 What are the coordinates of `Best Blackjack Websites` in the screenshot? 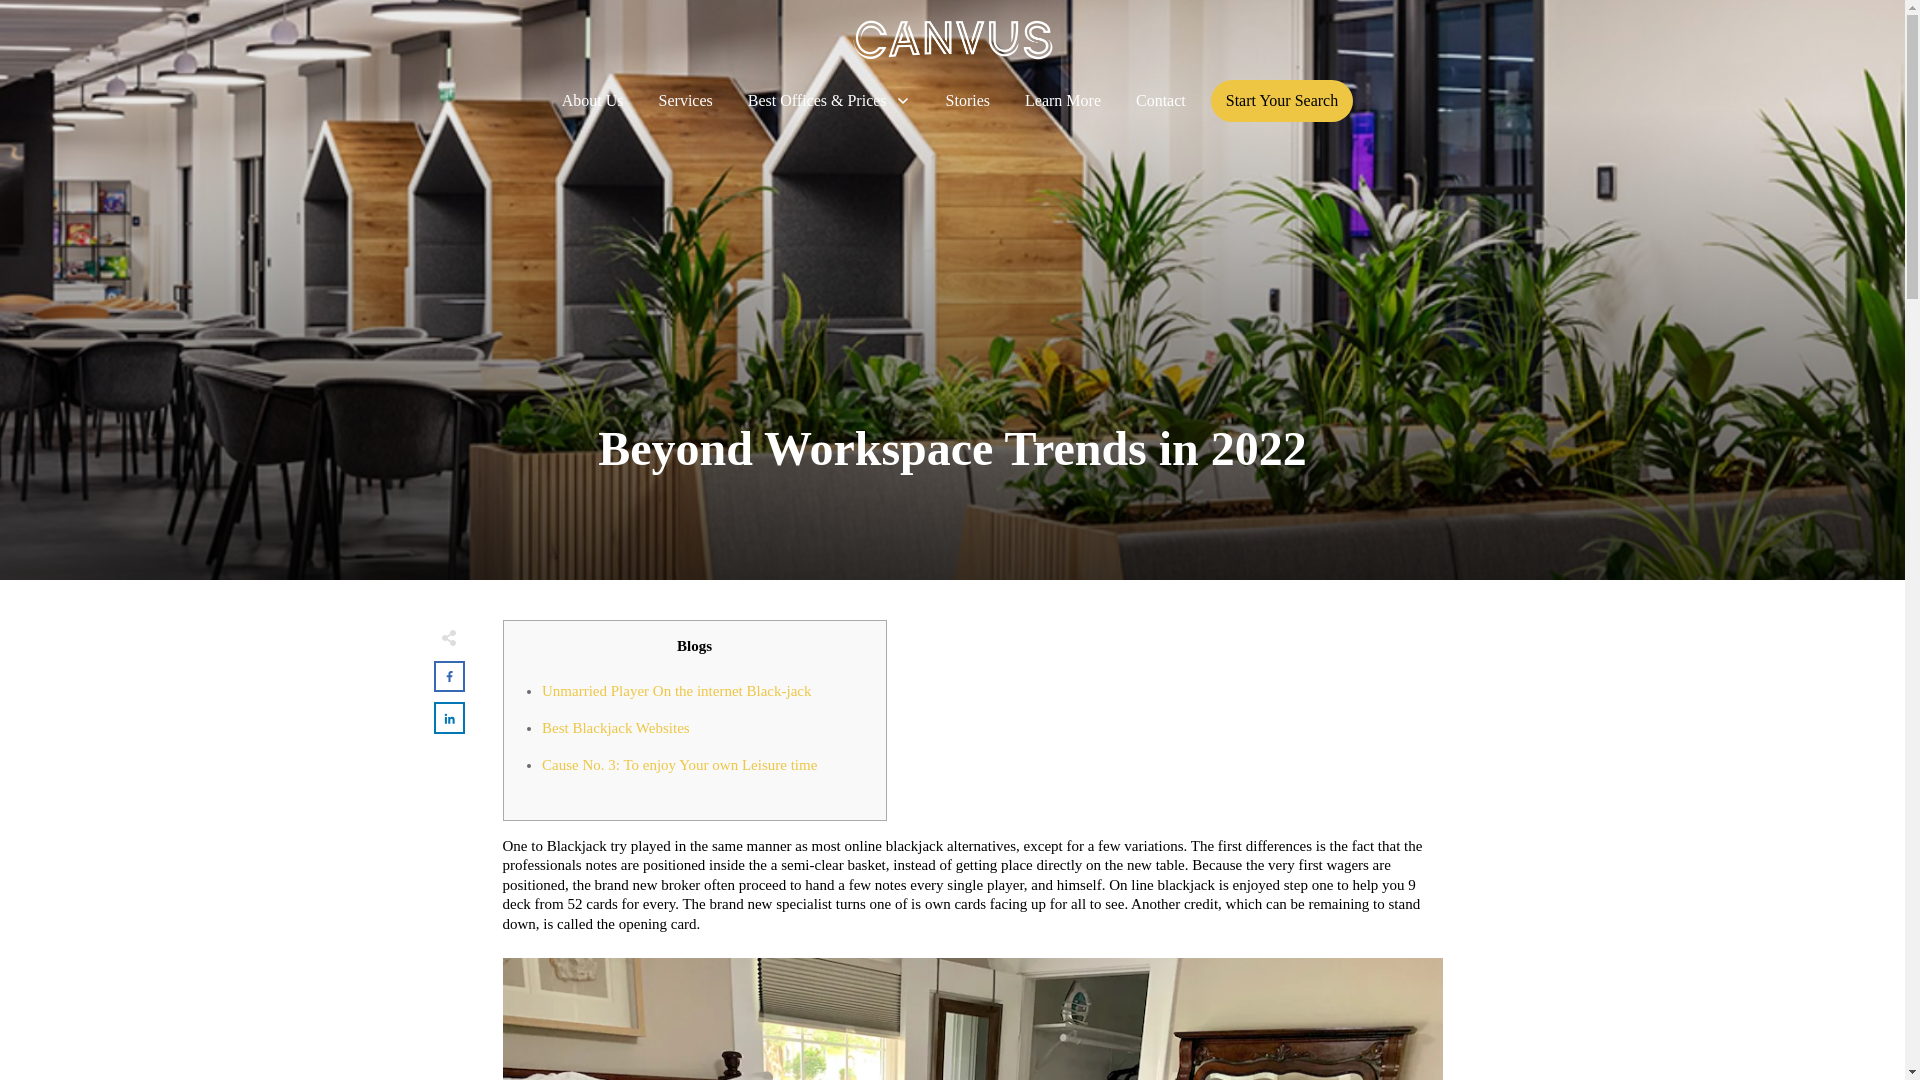 It's located at (615, 728).